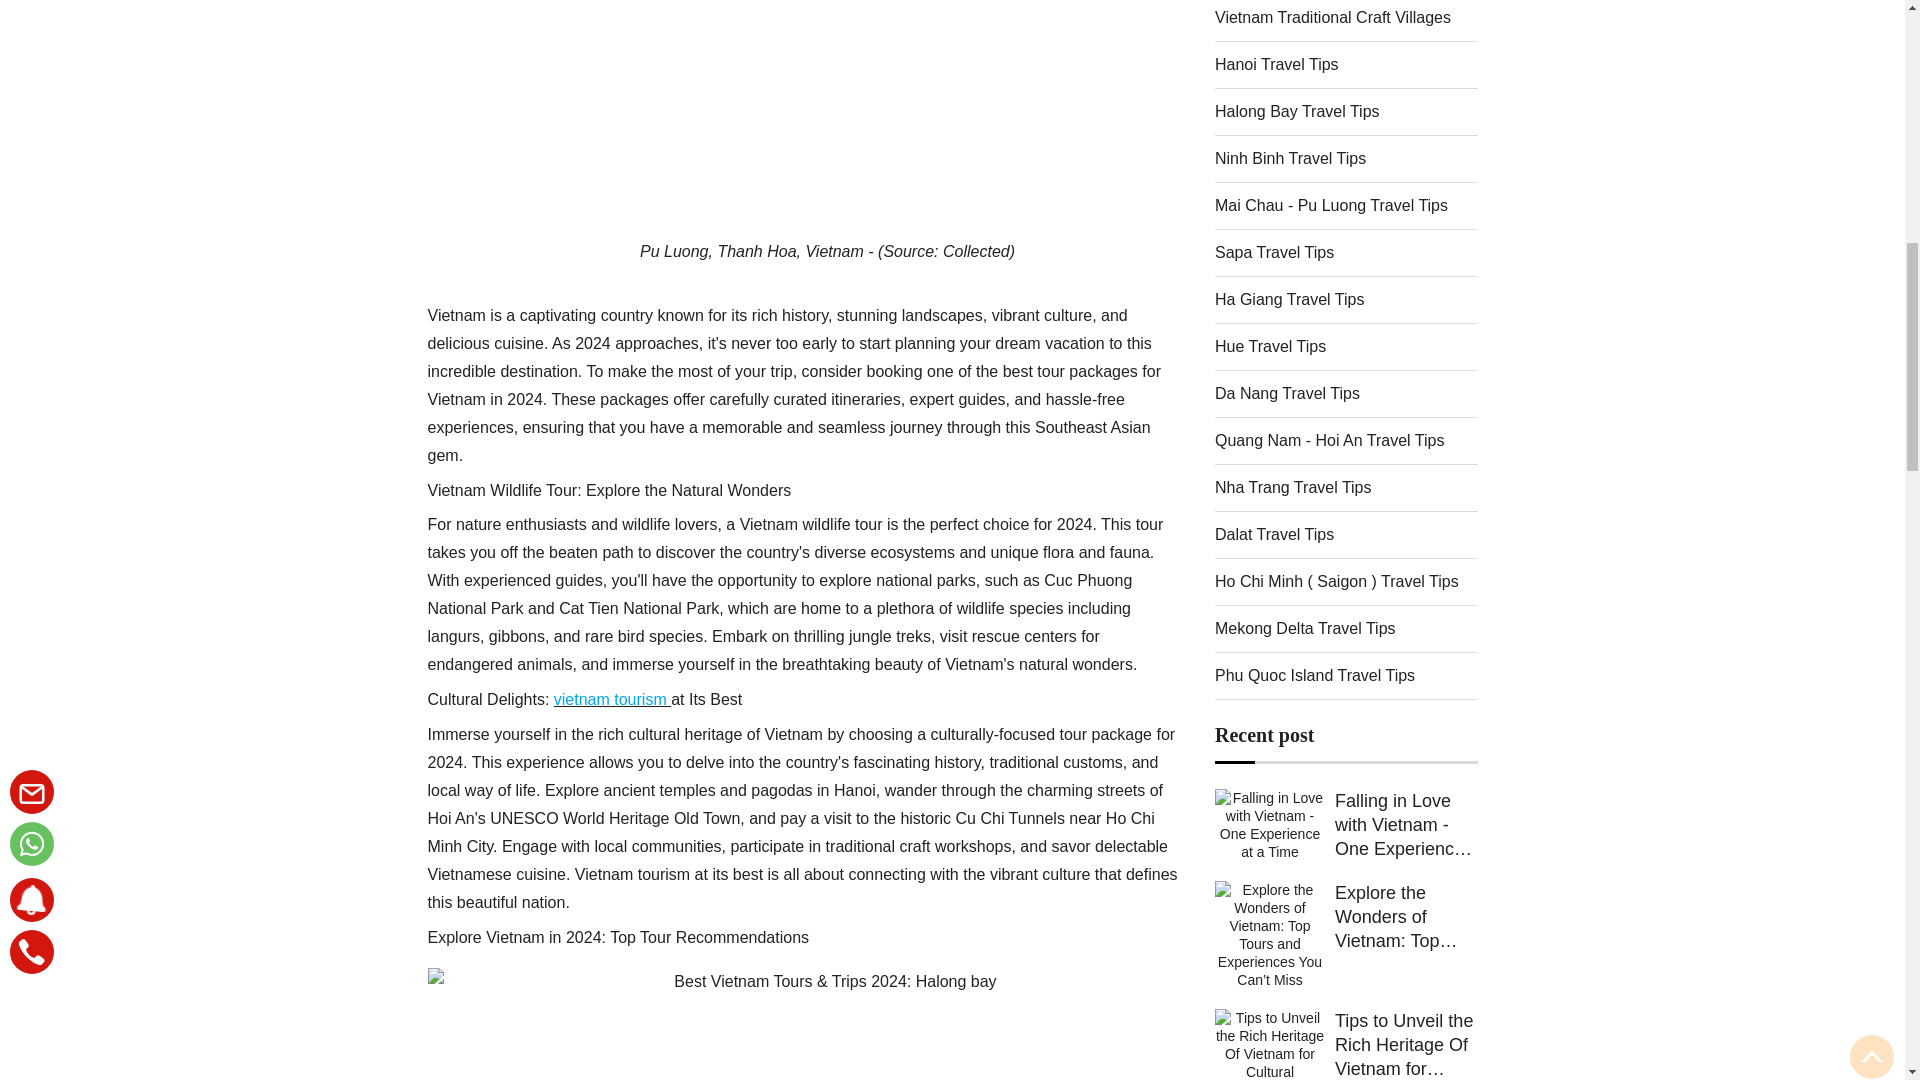 The image size is (1920, 1080). What do you see at coordinates (1270, 851) in the screenshot?
I see `Falling in Love with Vietnam - One Experience at a Time` at bounding box center [1270, 851].